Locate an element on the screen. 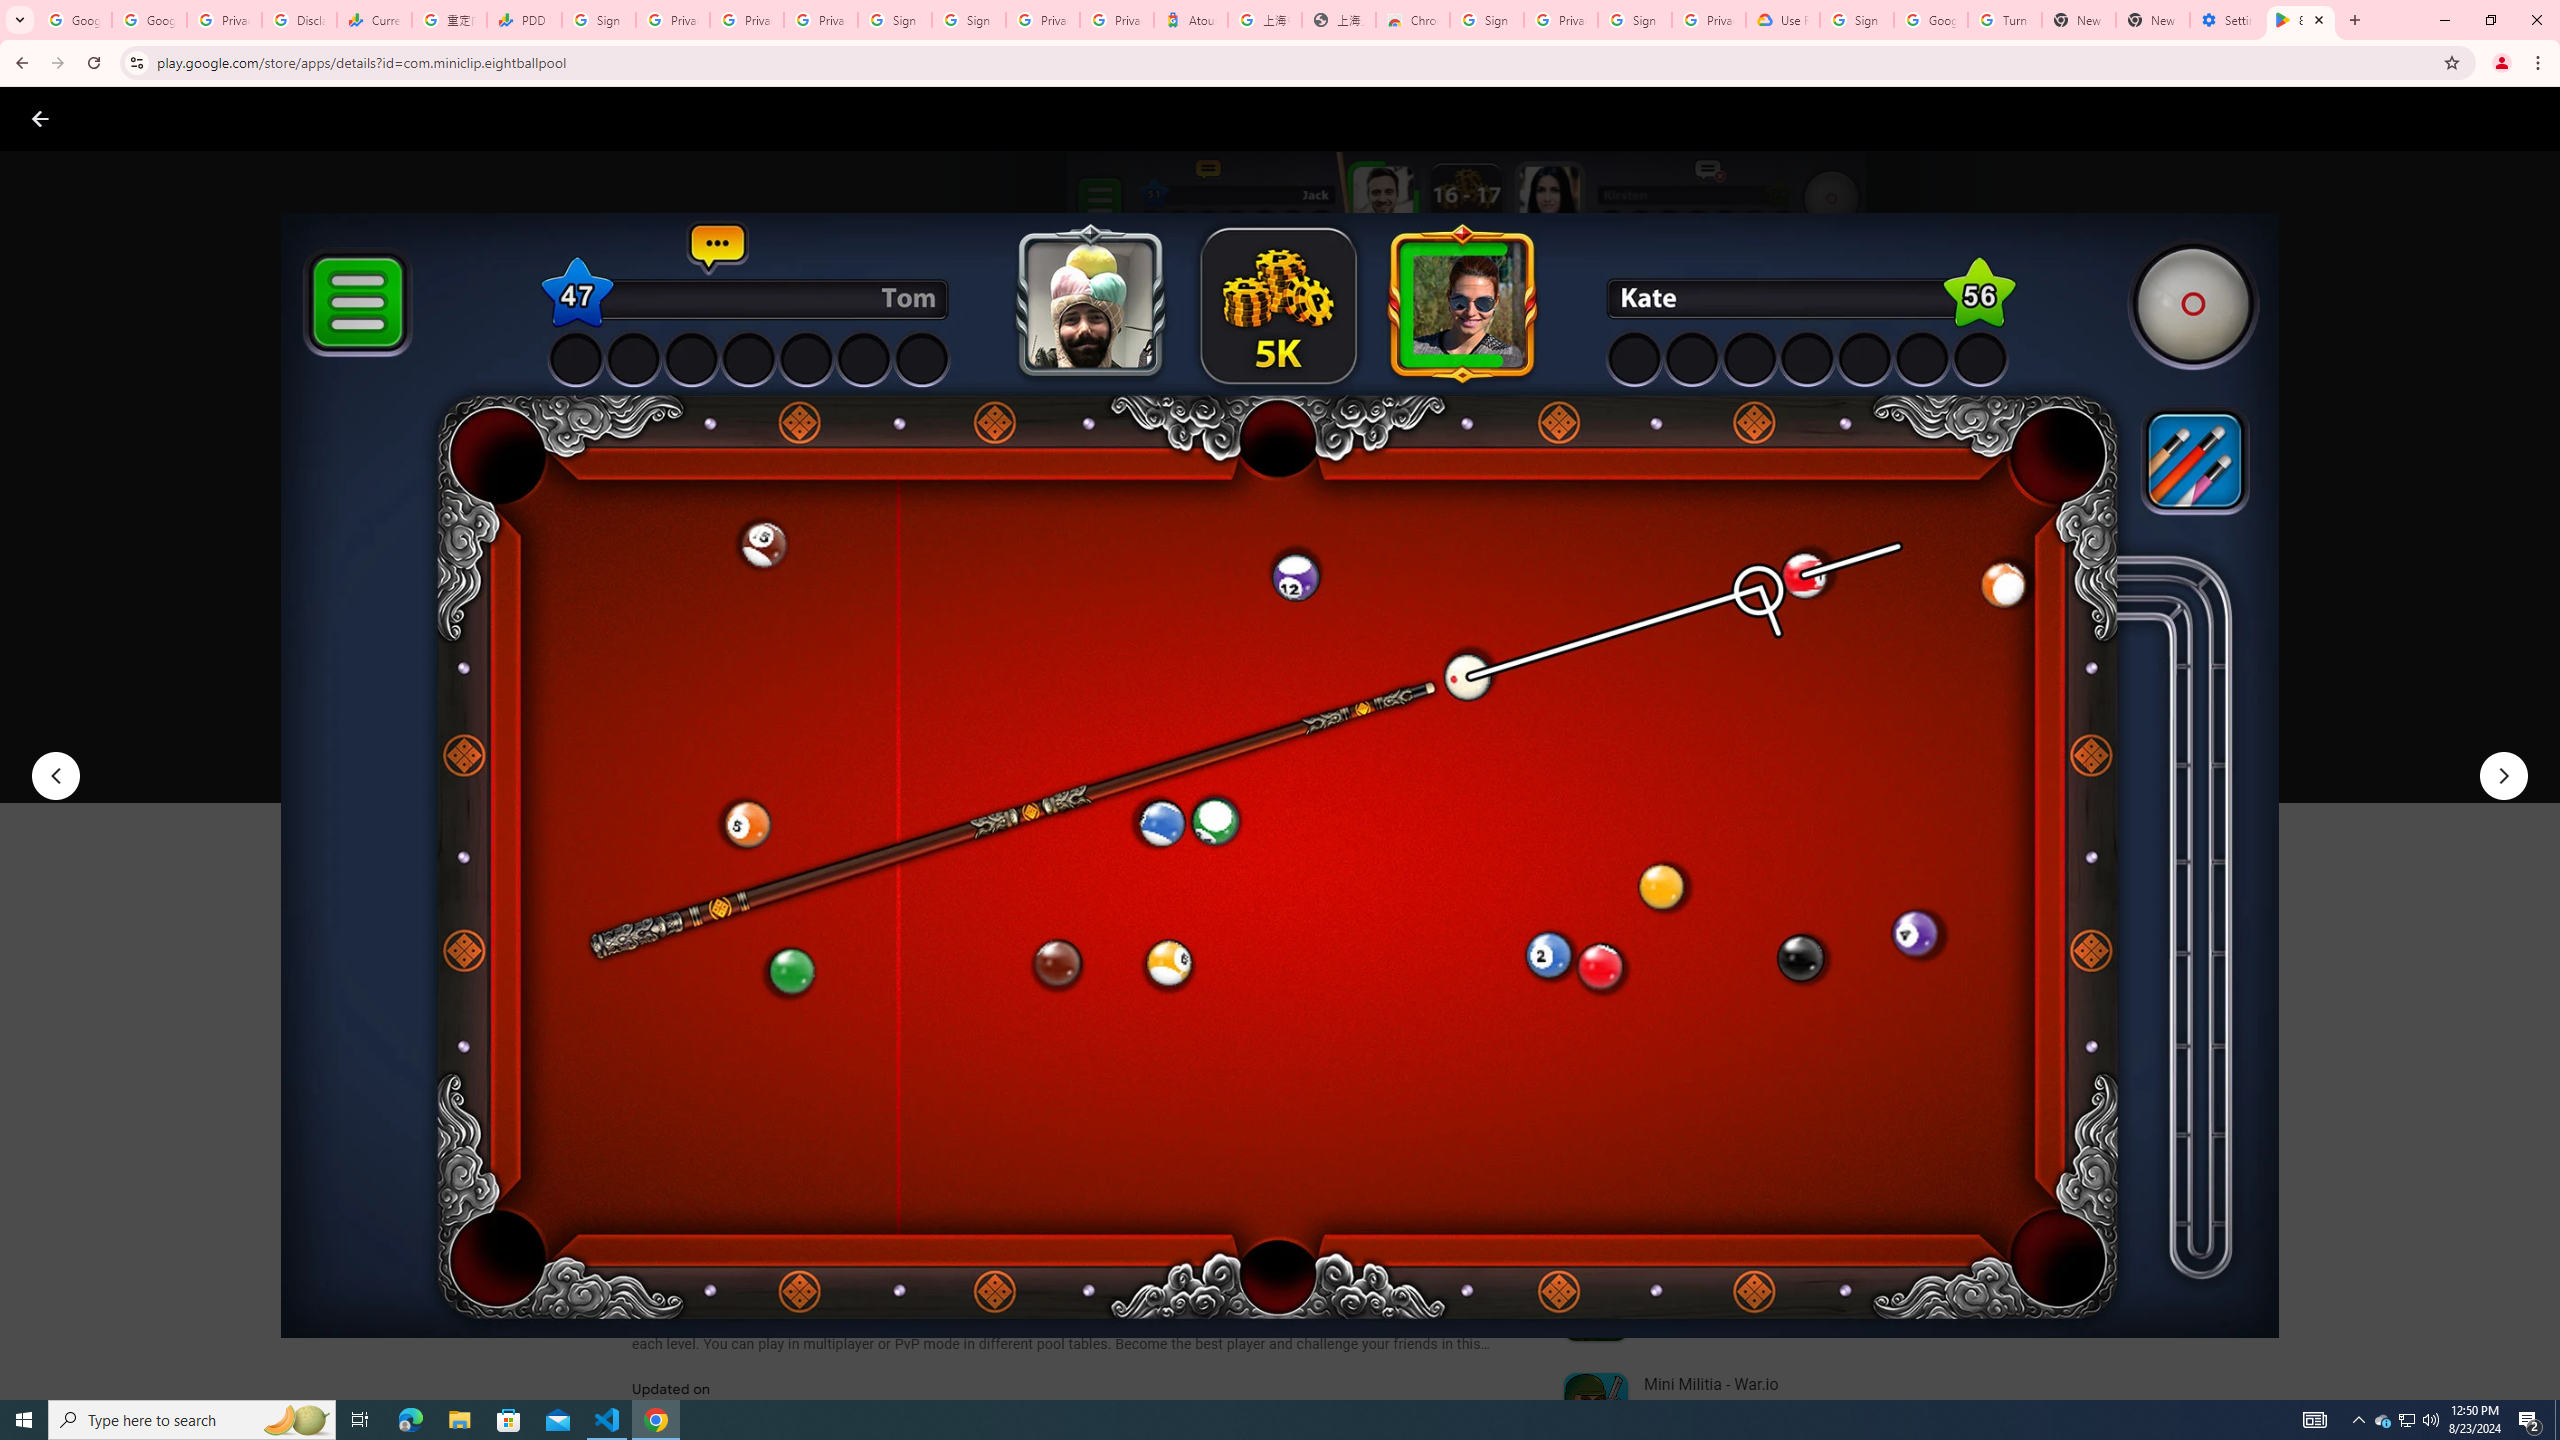  8 Ball Pool - Apps on Google Play is located at coordinates (2301, 20).